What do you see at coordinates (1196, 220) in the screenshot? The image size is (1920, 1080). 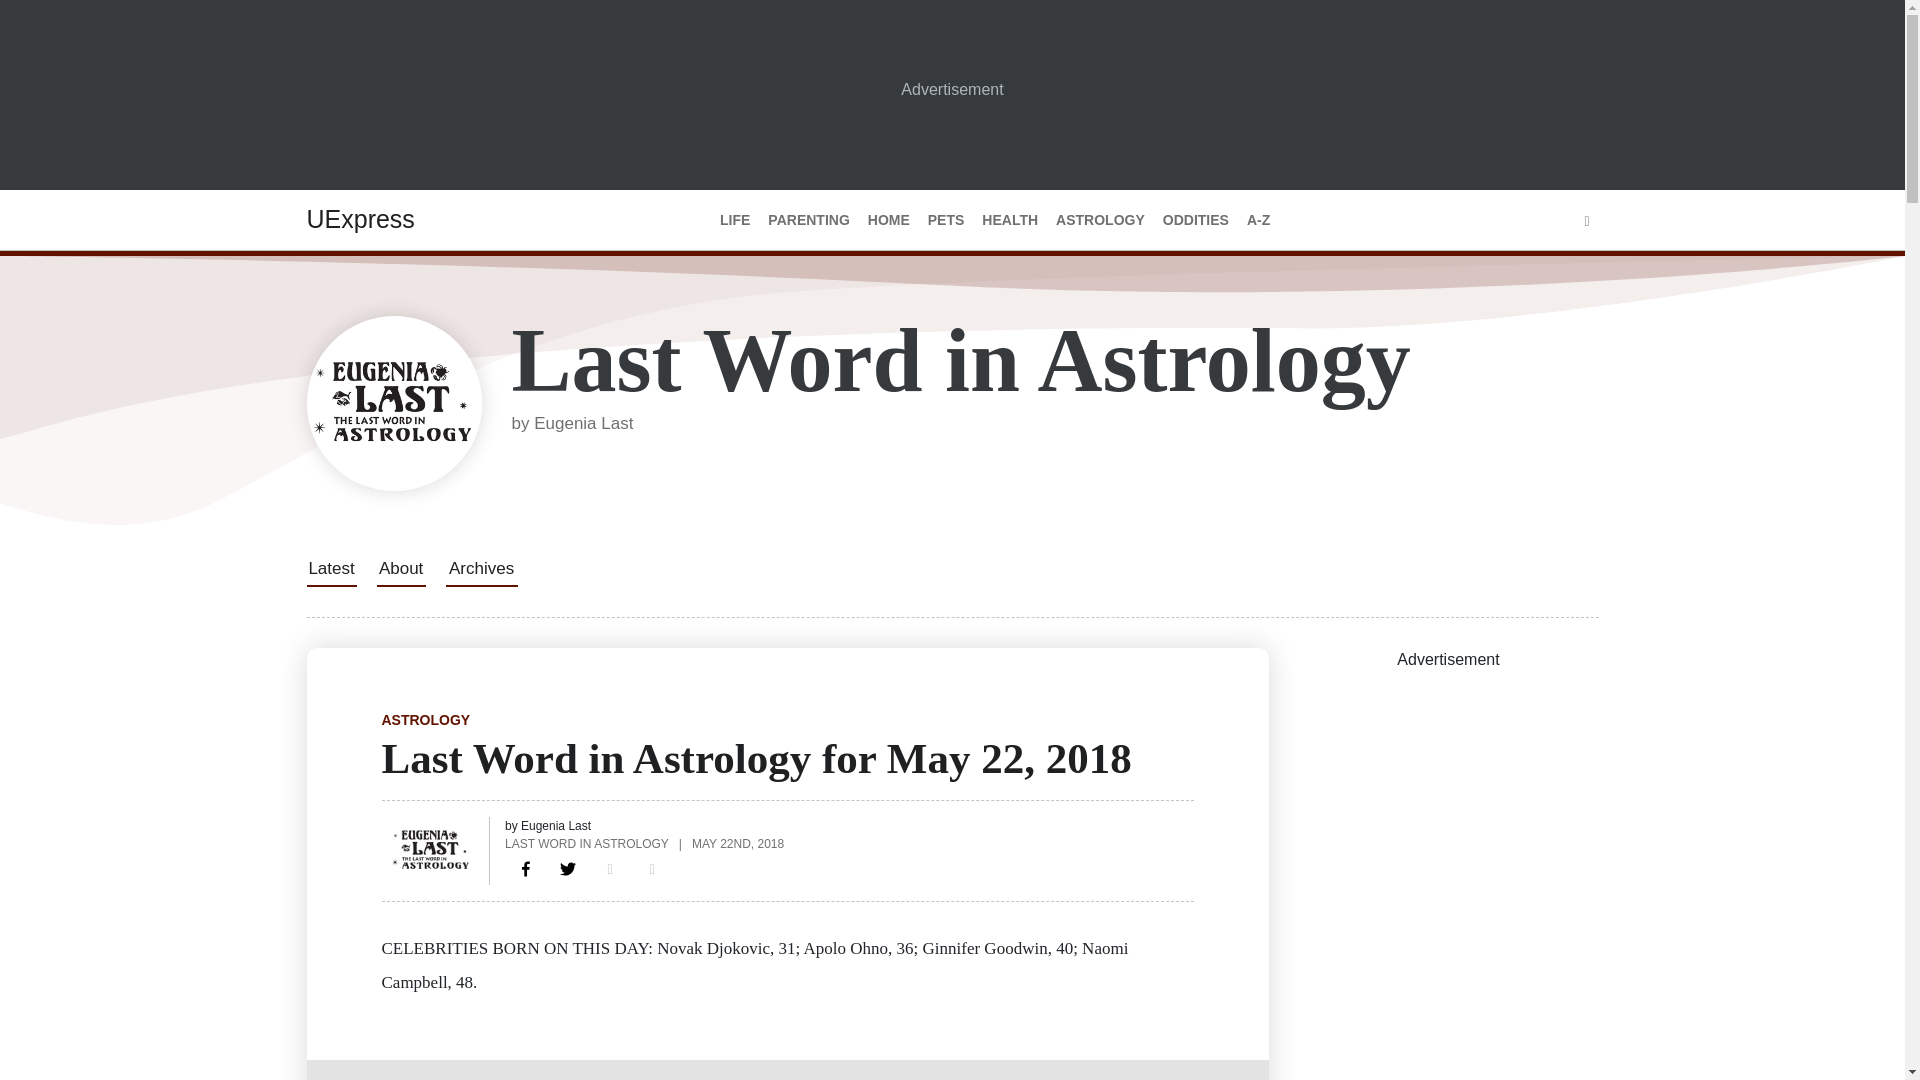 I see `ODDITIES` at bounding box center [1196, 220].